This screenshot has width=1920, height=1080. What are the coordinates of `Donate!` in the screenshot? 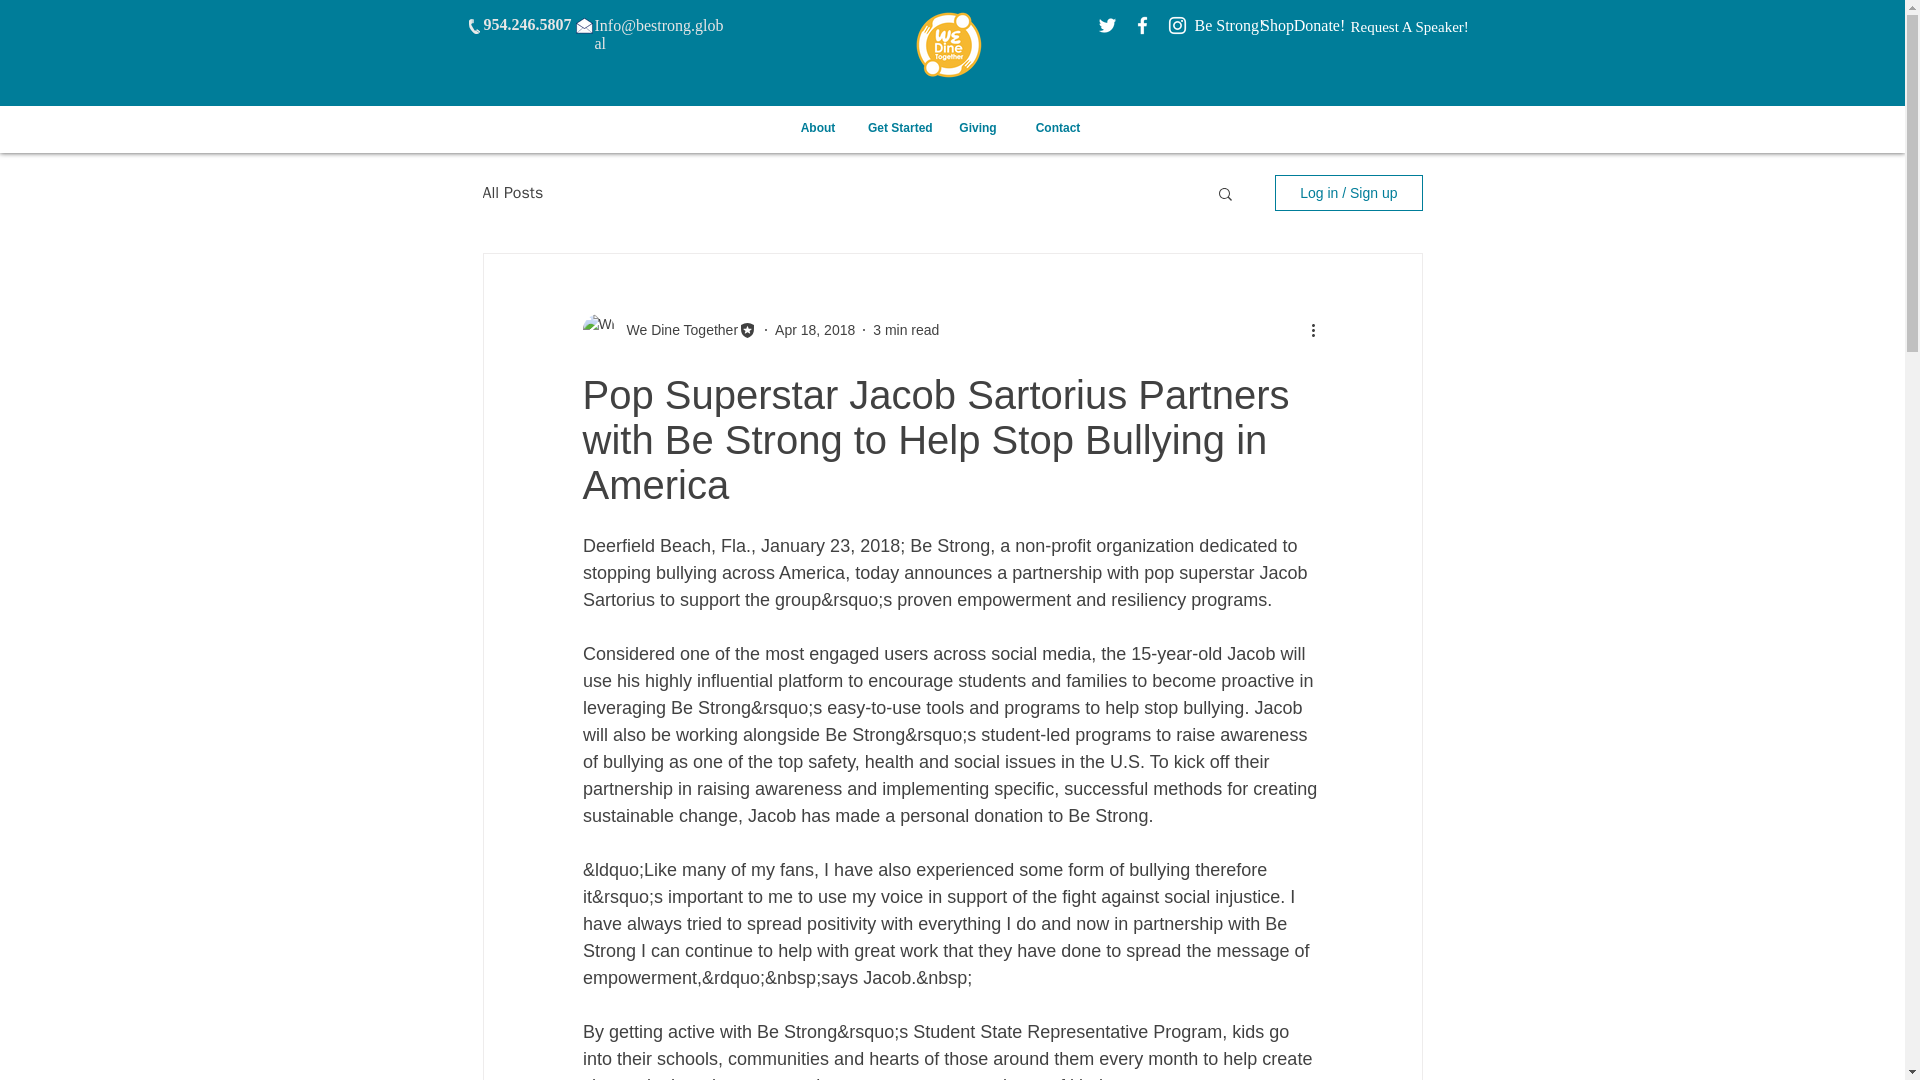 It's located at (1318, 26).